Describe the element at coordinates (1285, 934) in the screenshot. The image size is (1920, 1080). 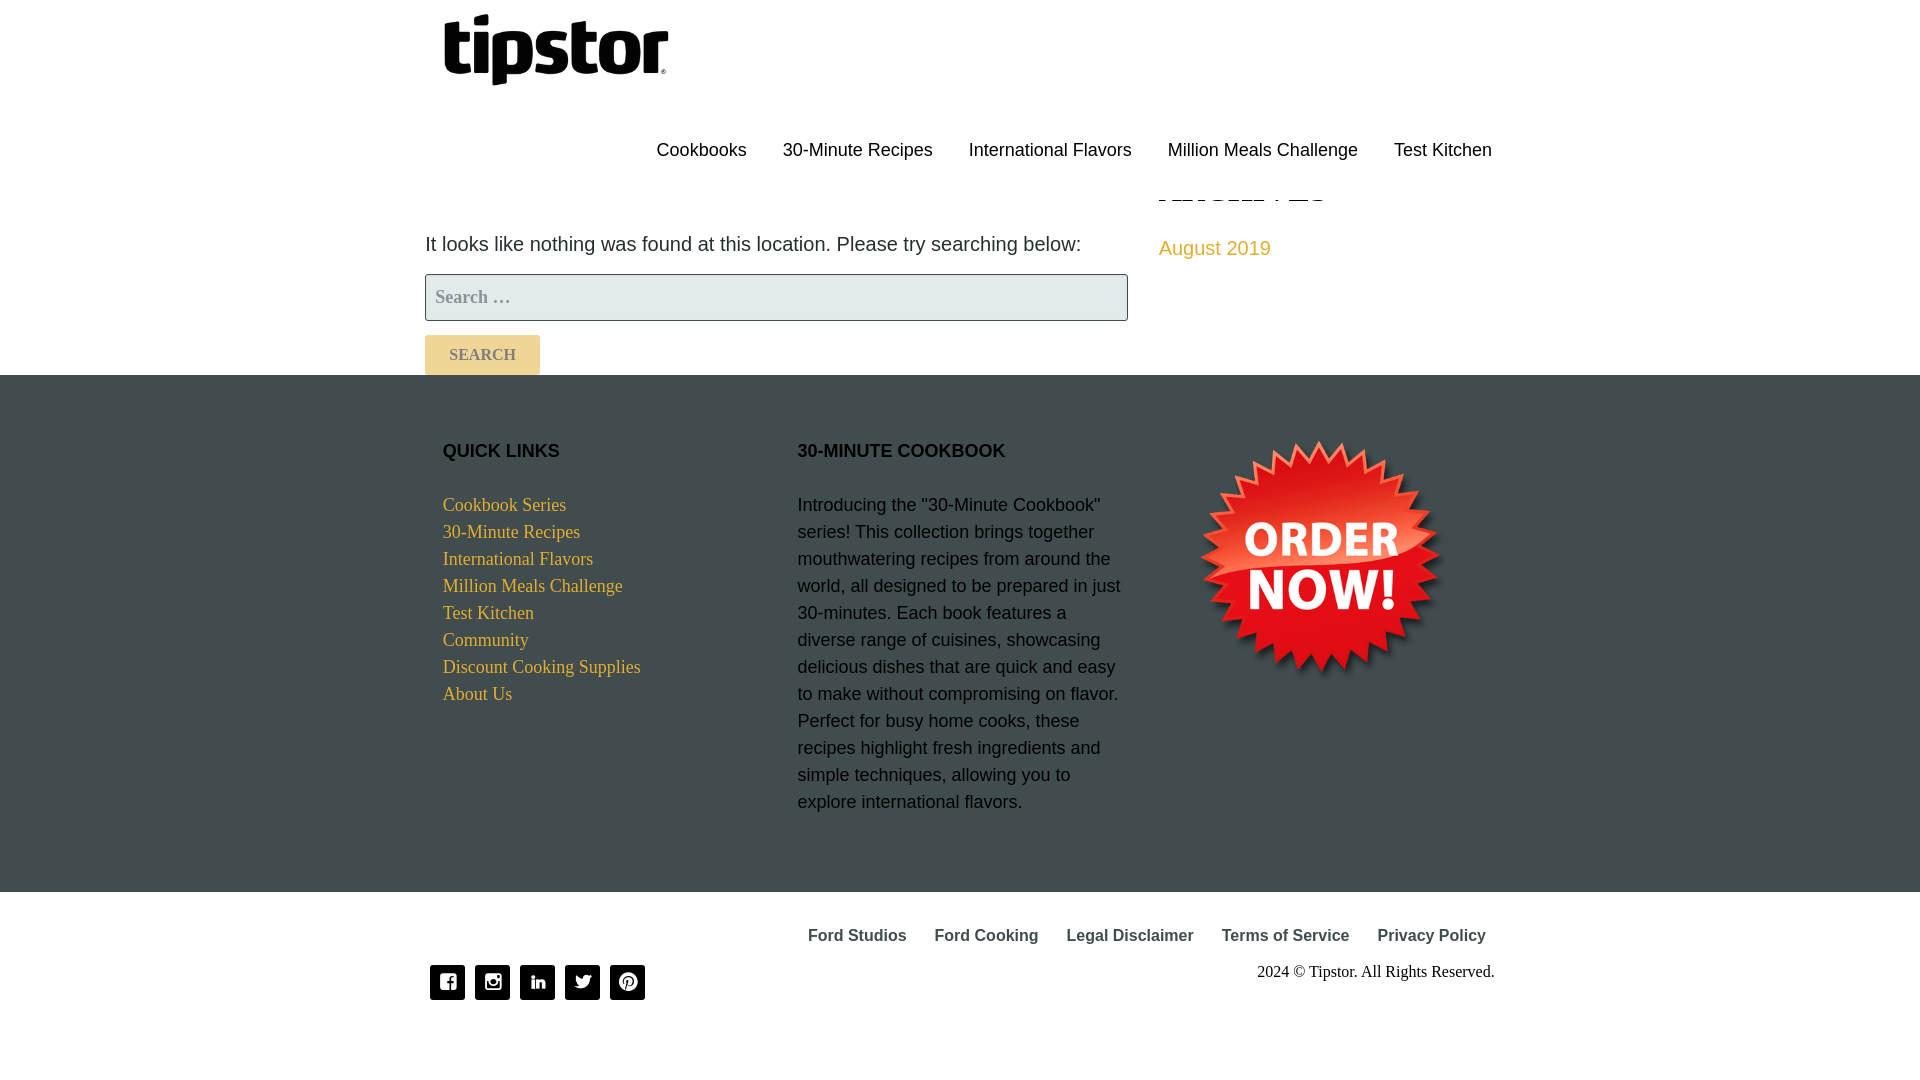
I see `Terms of Service` at that location.